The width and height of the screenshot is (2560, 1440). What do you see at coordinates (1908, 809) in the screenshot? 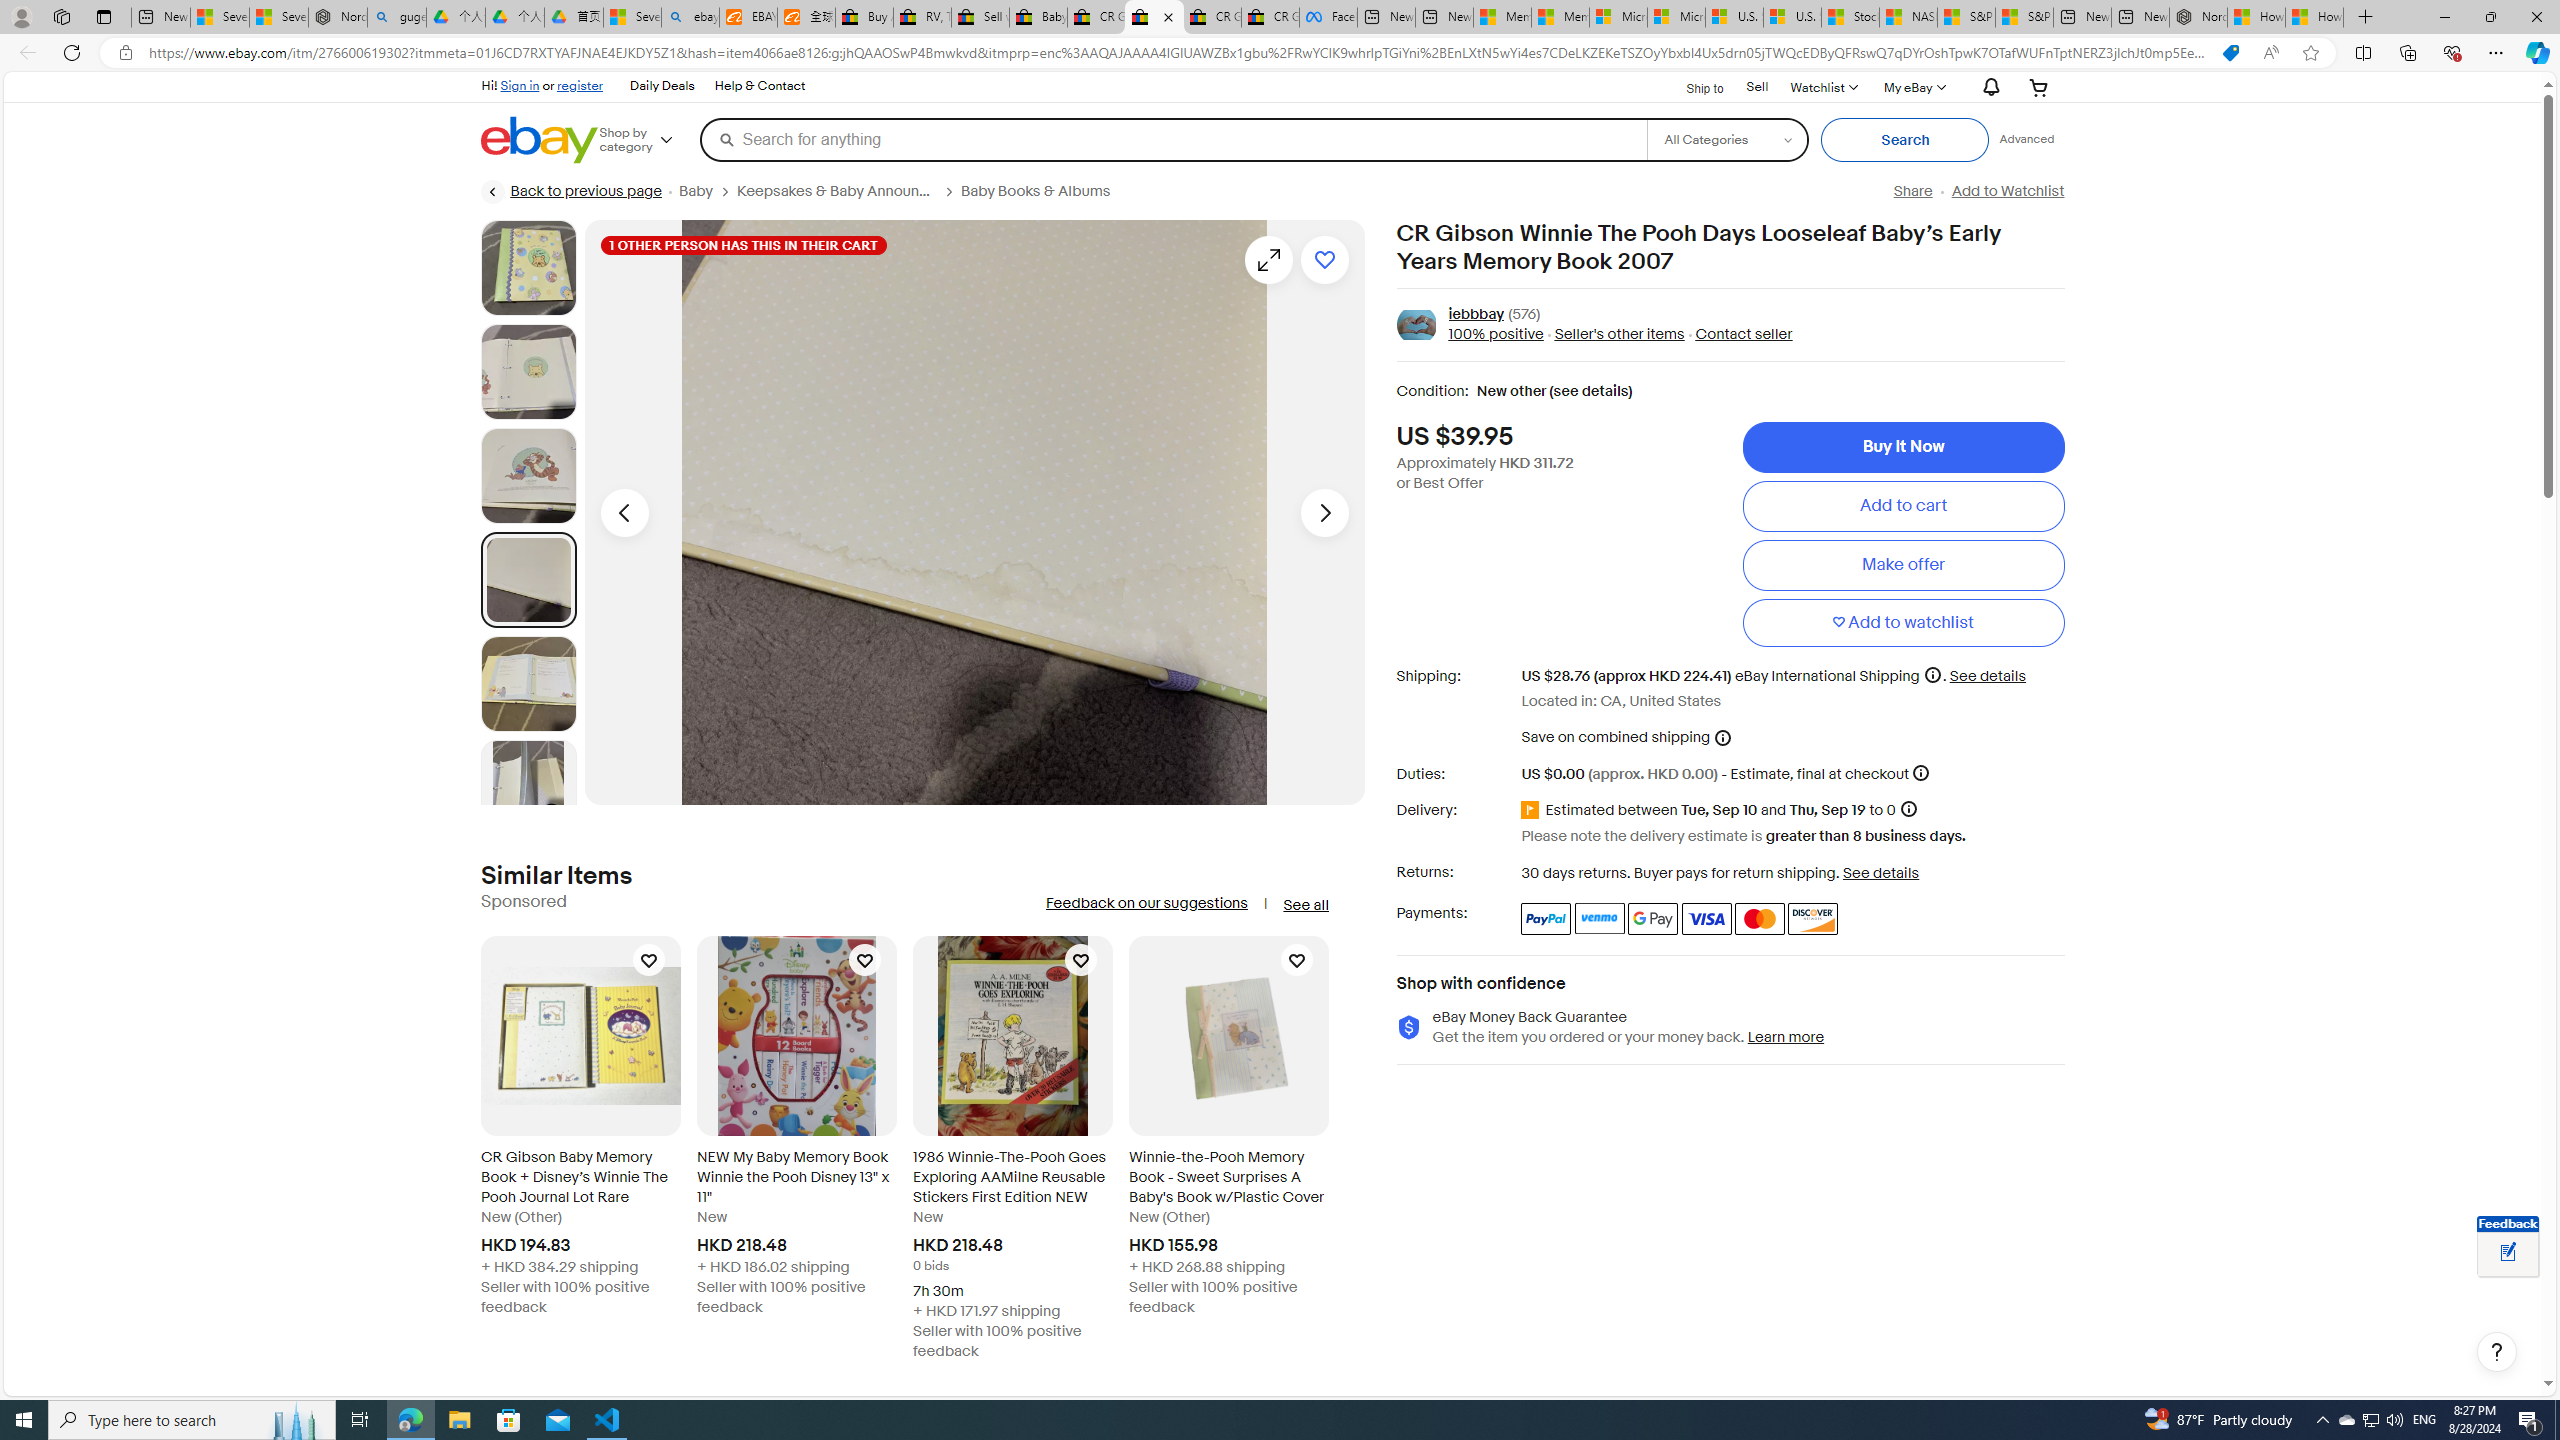
I see `Information - Estimated delivery date - opens a layer` at bounding box center [1908, 809].